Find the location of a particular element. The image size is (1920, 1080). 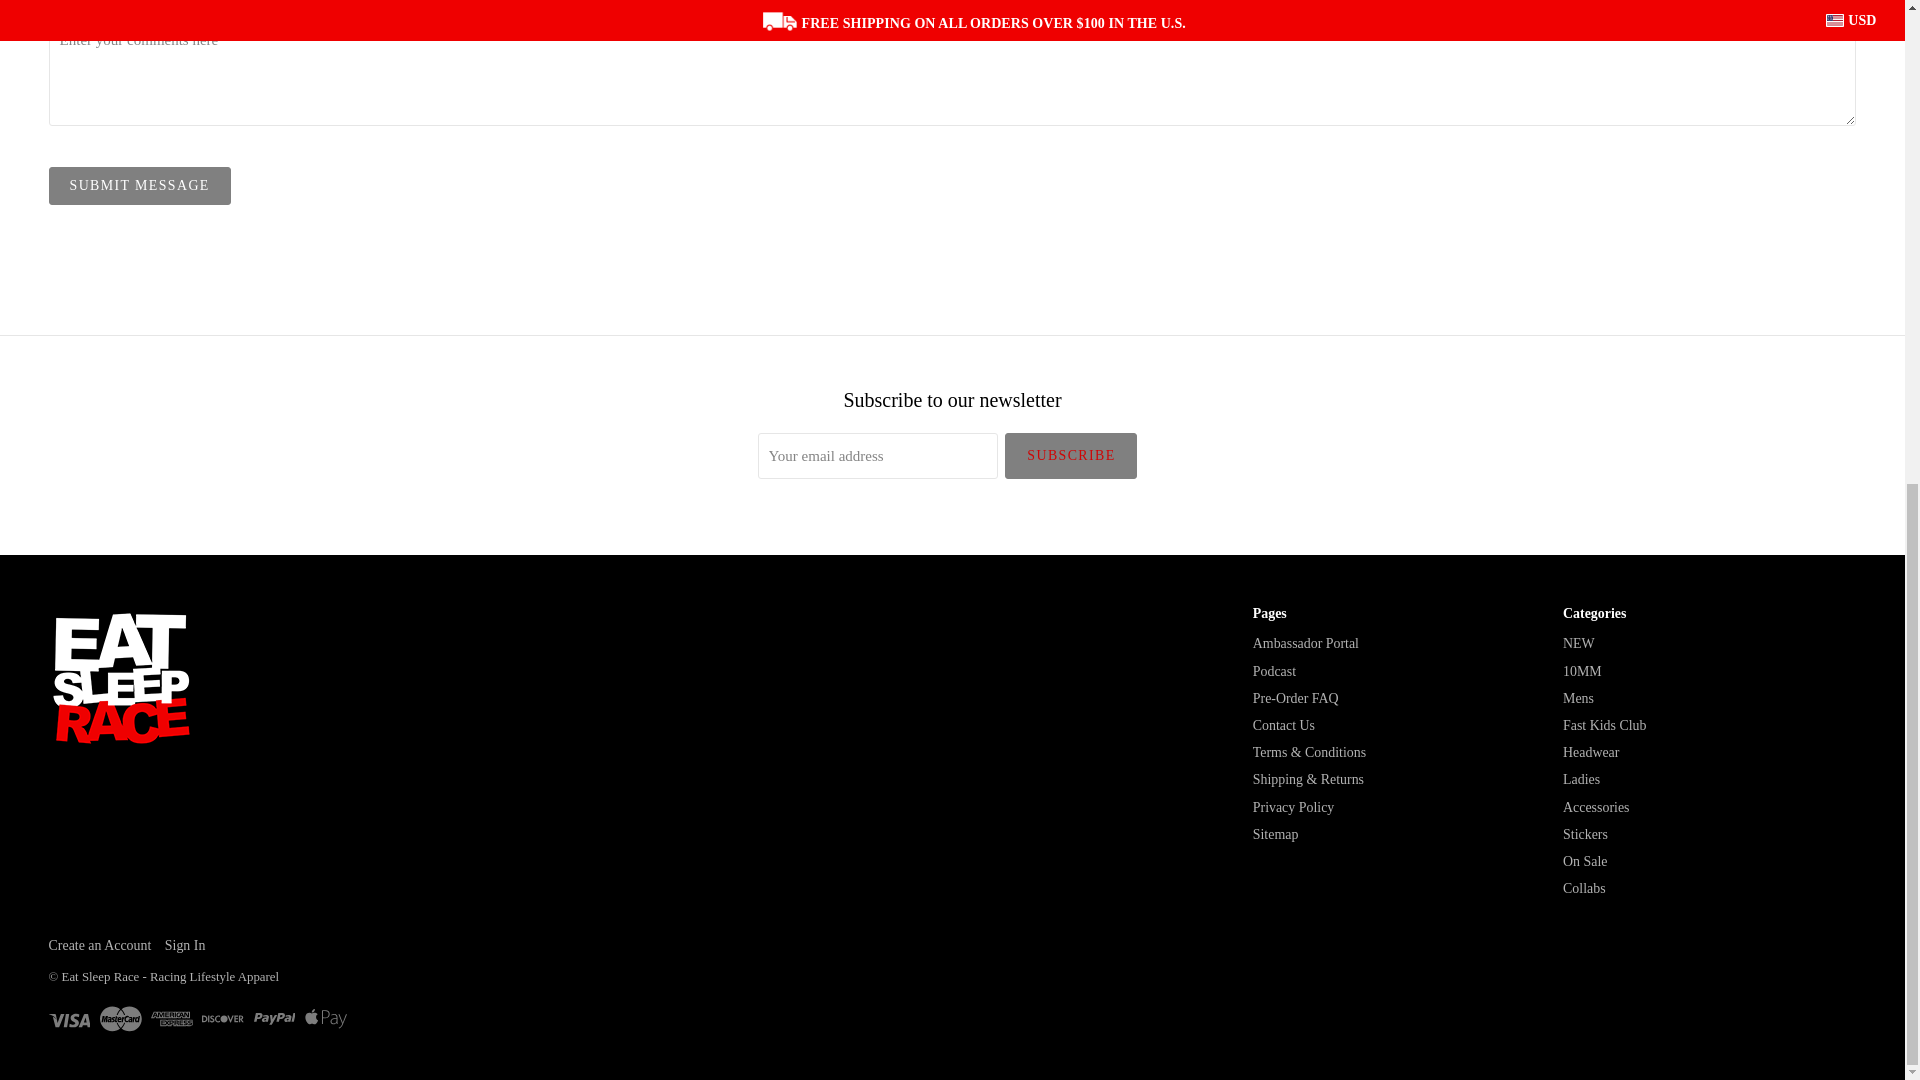

Submit Message is located at coordinates (140, 186).